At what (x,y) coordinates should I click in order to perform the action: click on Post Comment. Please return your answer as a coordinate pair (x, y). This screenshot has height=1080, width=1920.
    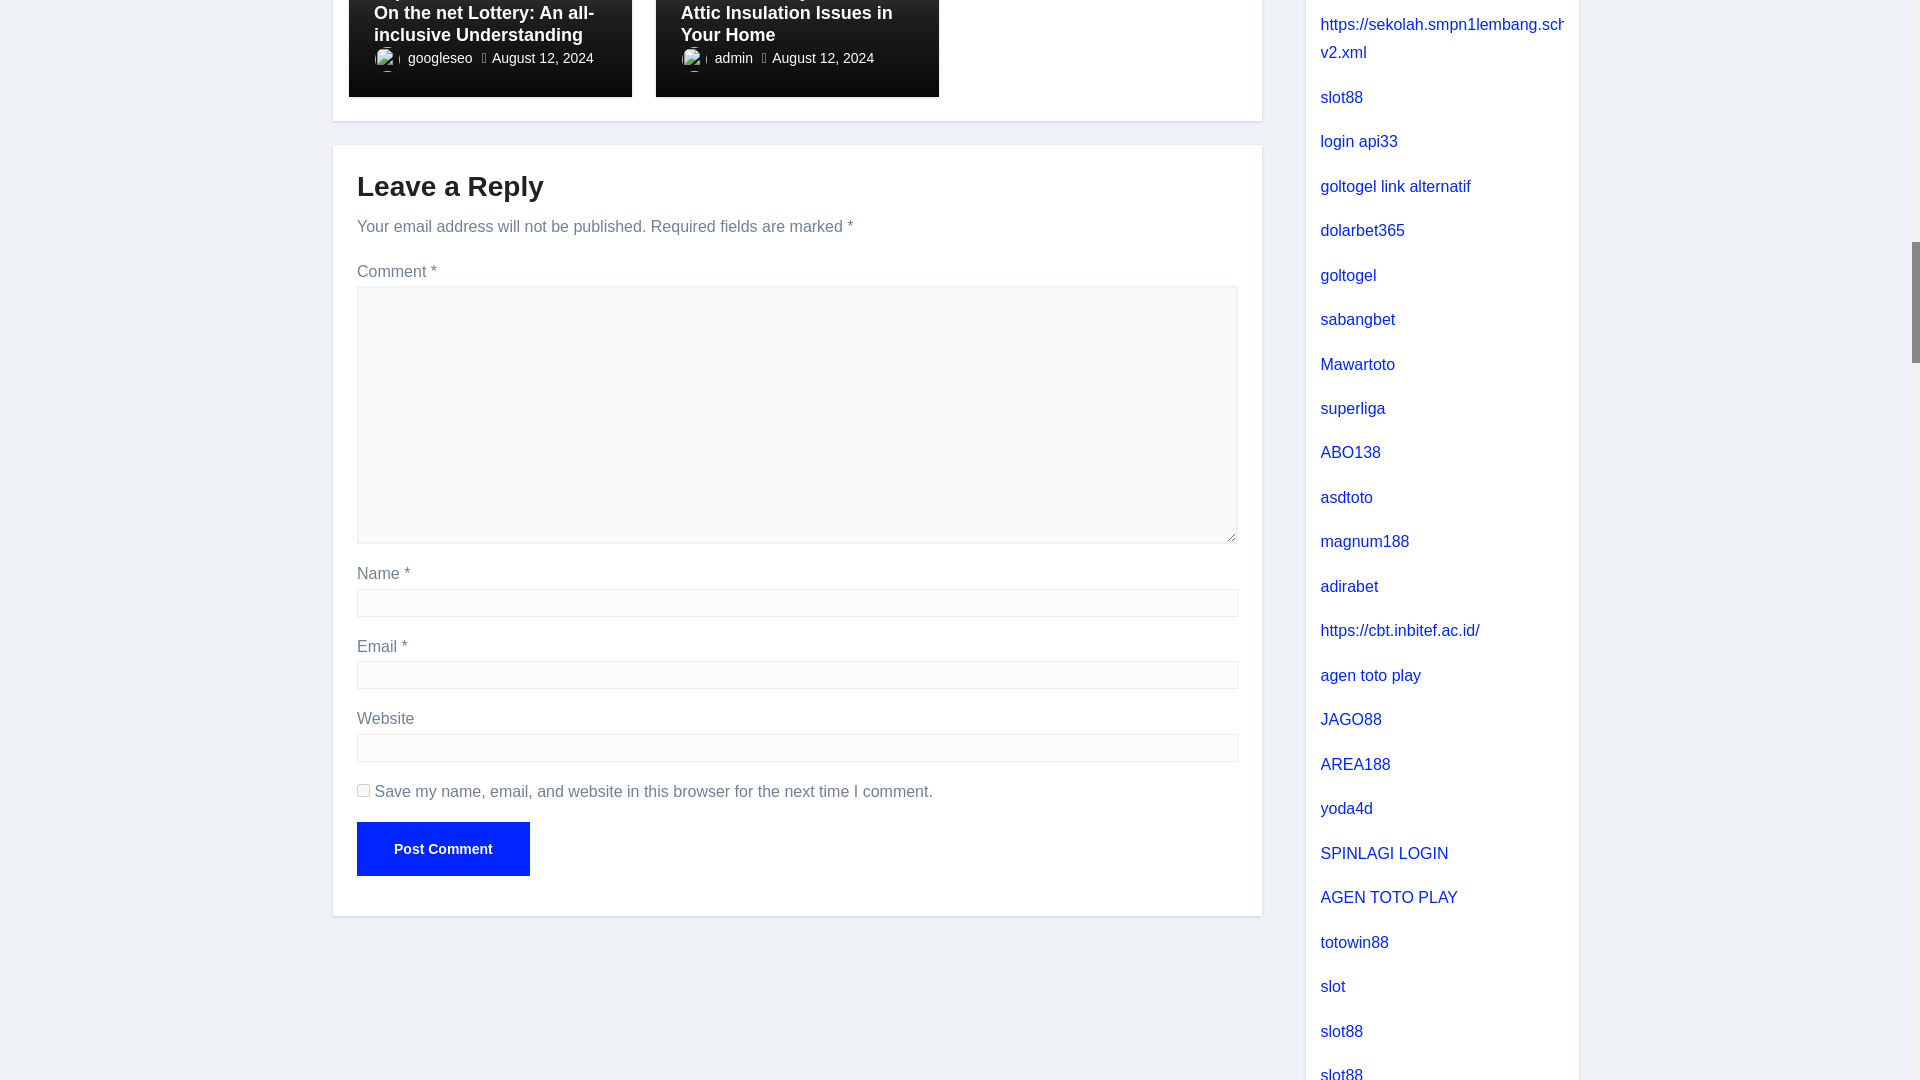
    Looking at the image, I should click on (443, 848).